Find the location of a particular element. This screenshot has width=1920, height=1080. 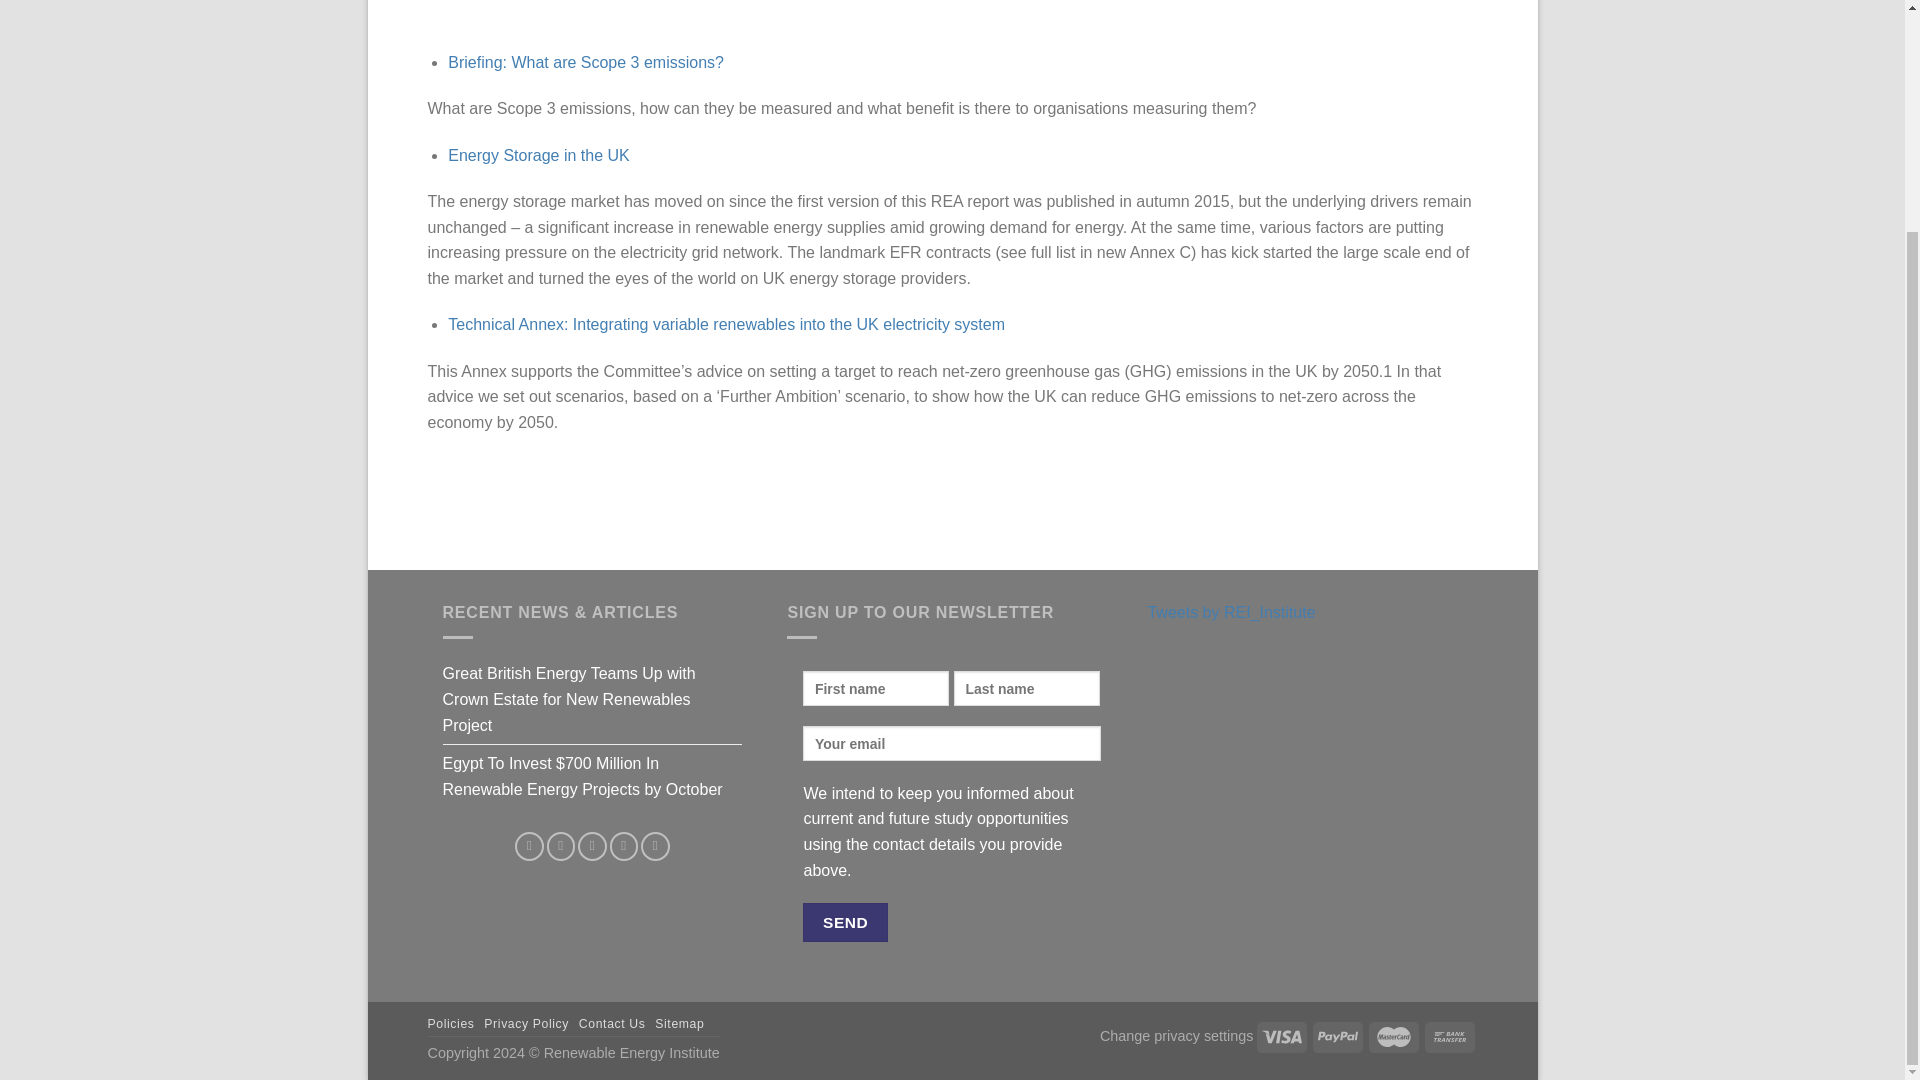

Follow on Twitter is located at coordinates (562, 846).